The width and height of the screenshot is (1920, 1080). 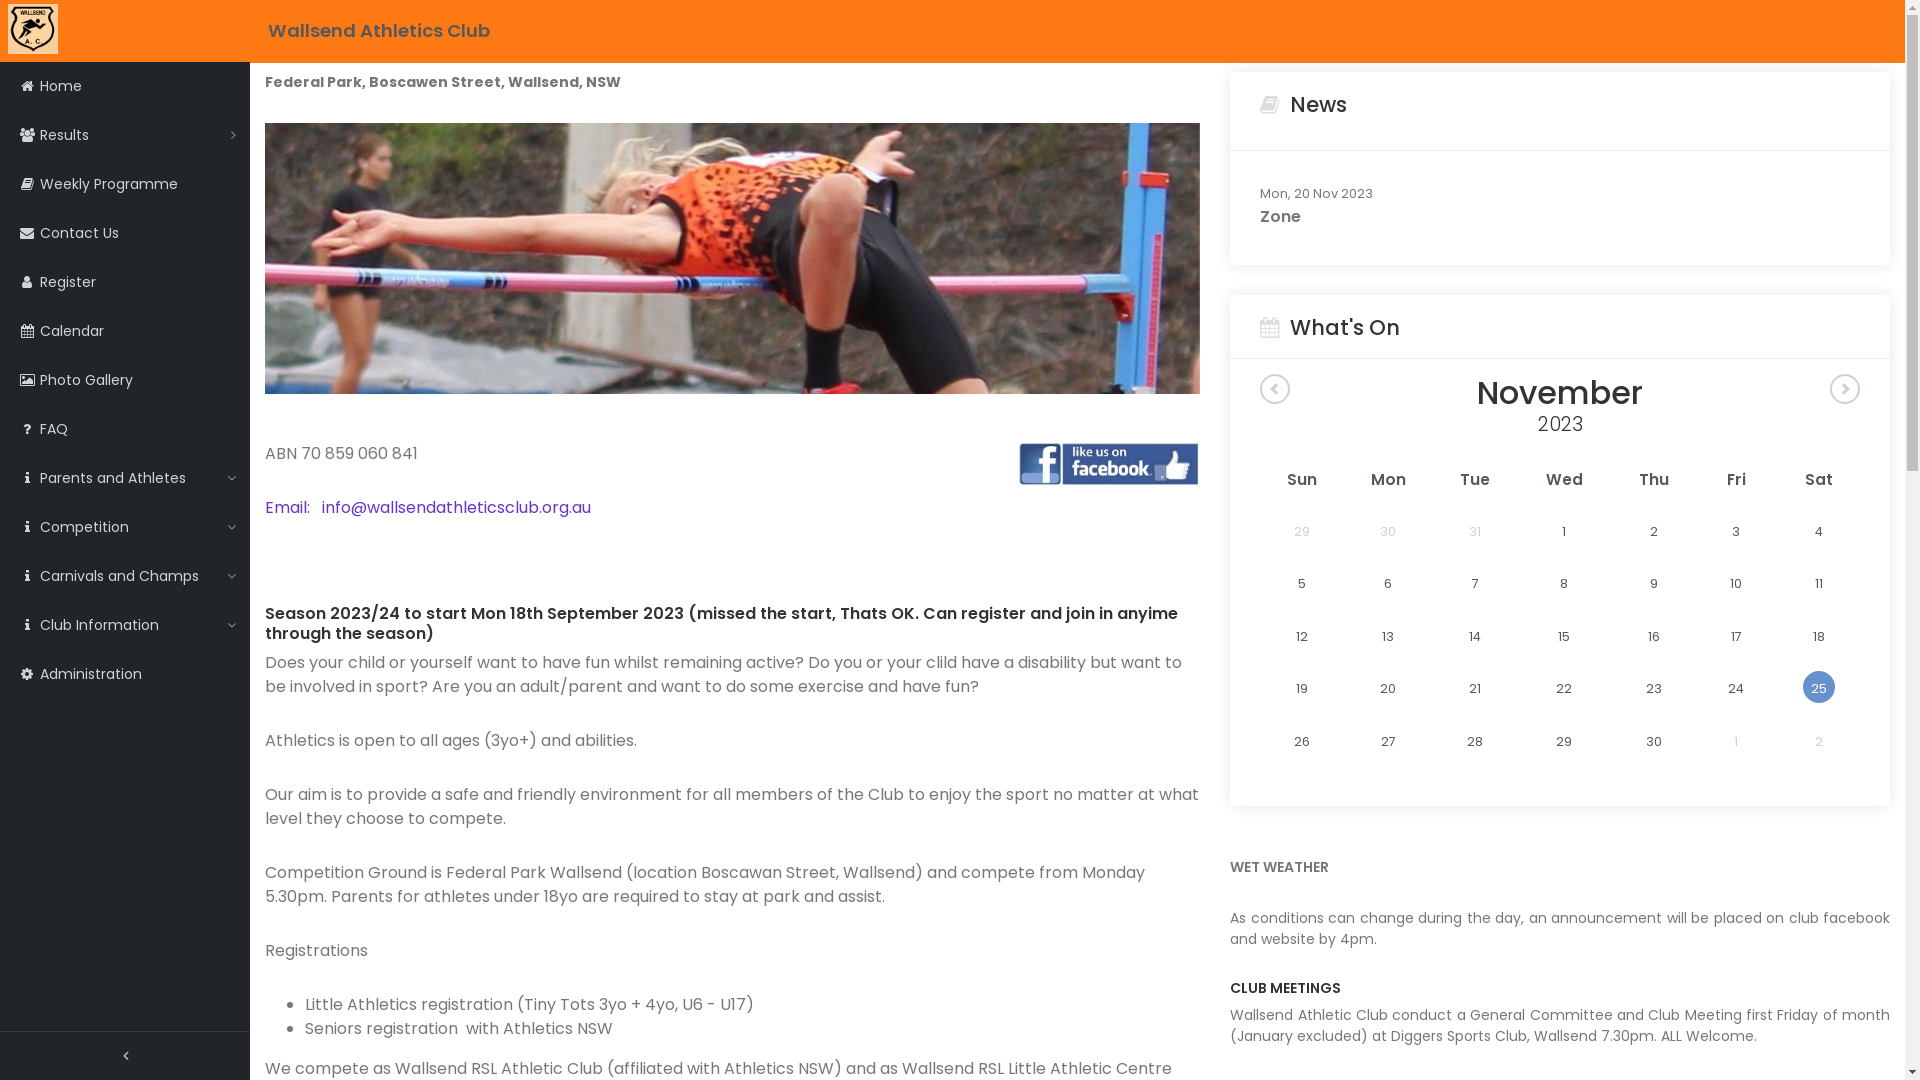 I want to click on Weekly Programme, so click(x=125, y=184).